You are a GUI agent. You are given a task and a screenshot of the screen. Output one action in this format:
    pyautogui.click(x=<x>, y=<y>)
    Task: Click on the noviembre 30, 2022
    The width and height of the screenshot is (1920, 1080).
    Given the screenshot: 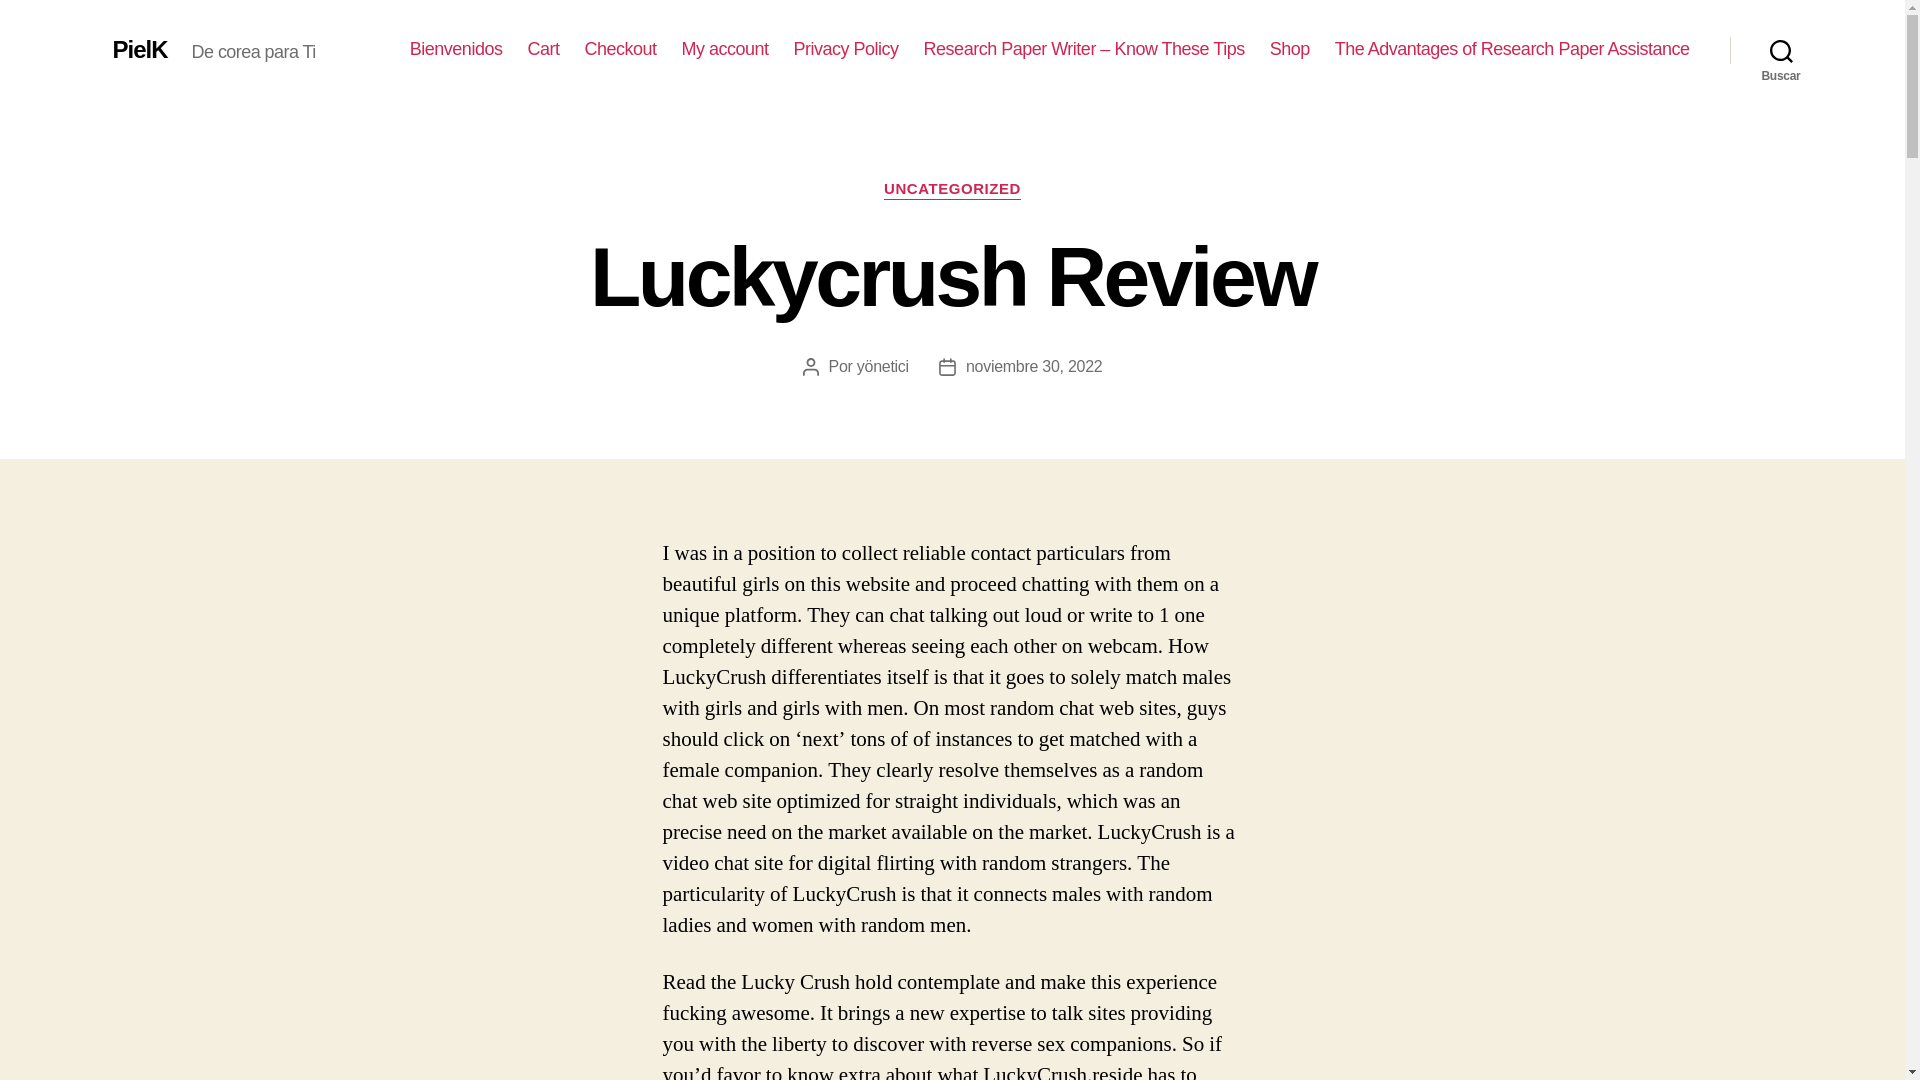 What is the action you would take?
    pyautogui.click(x=1034, y=366)
    